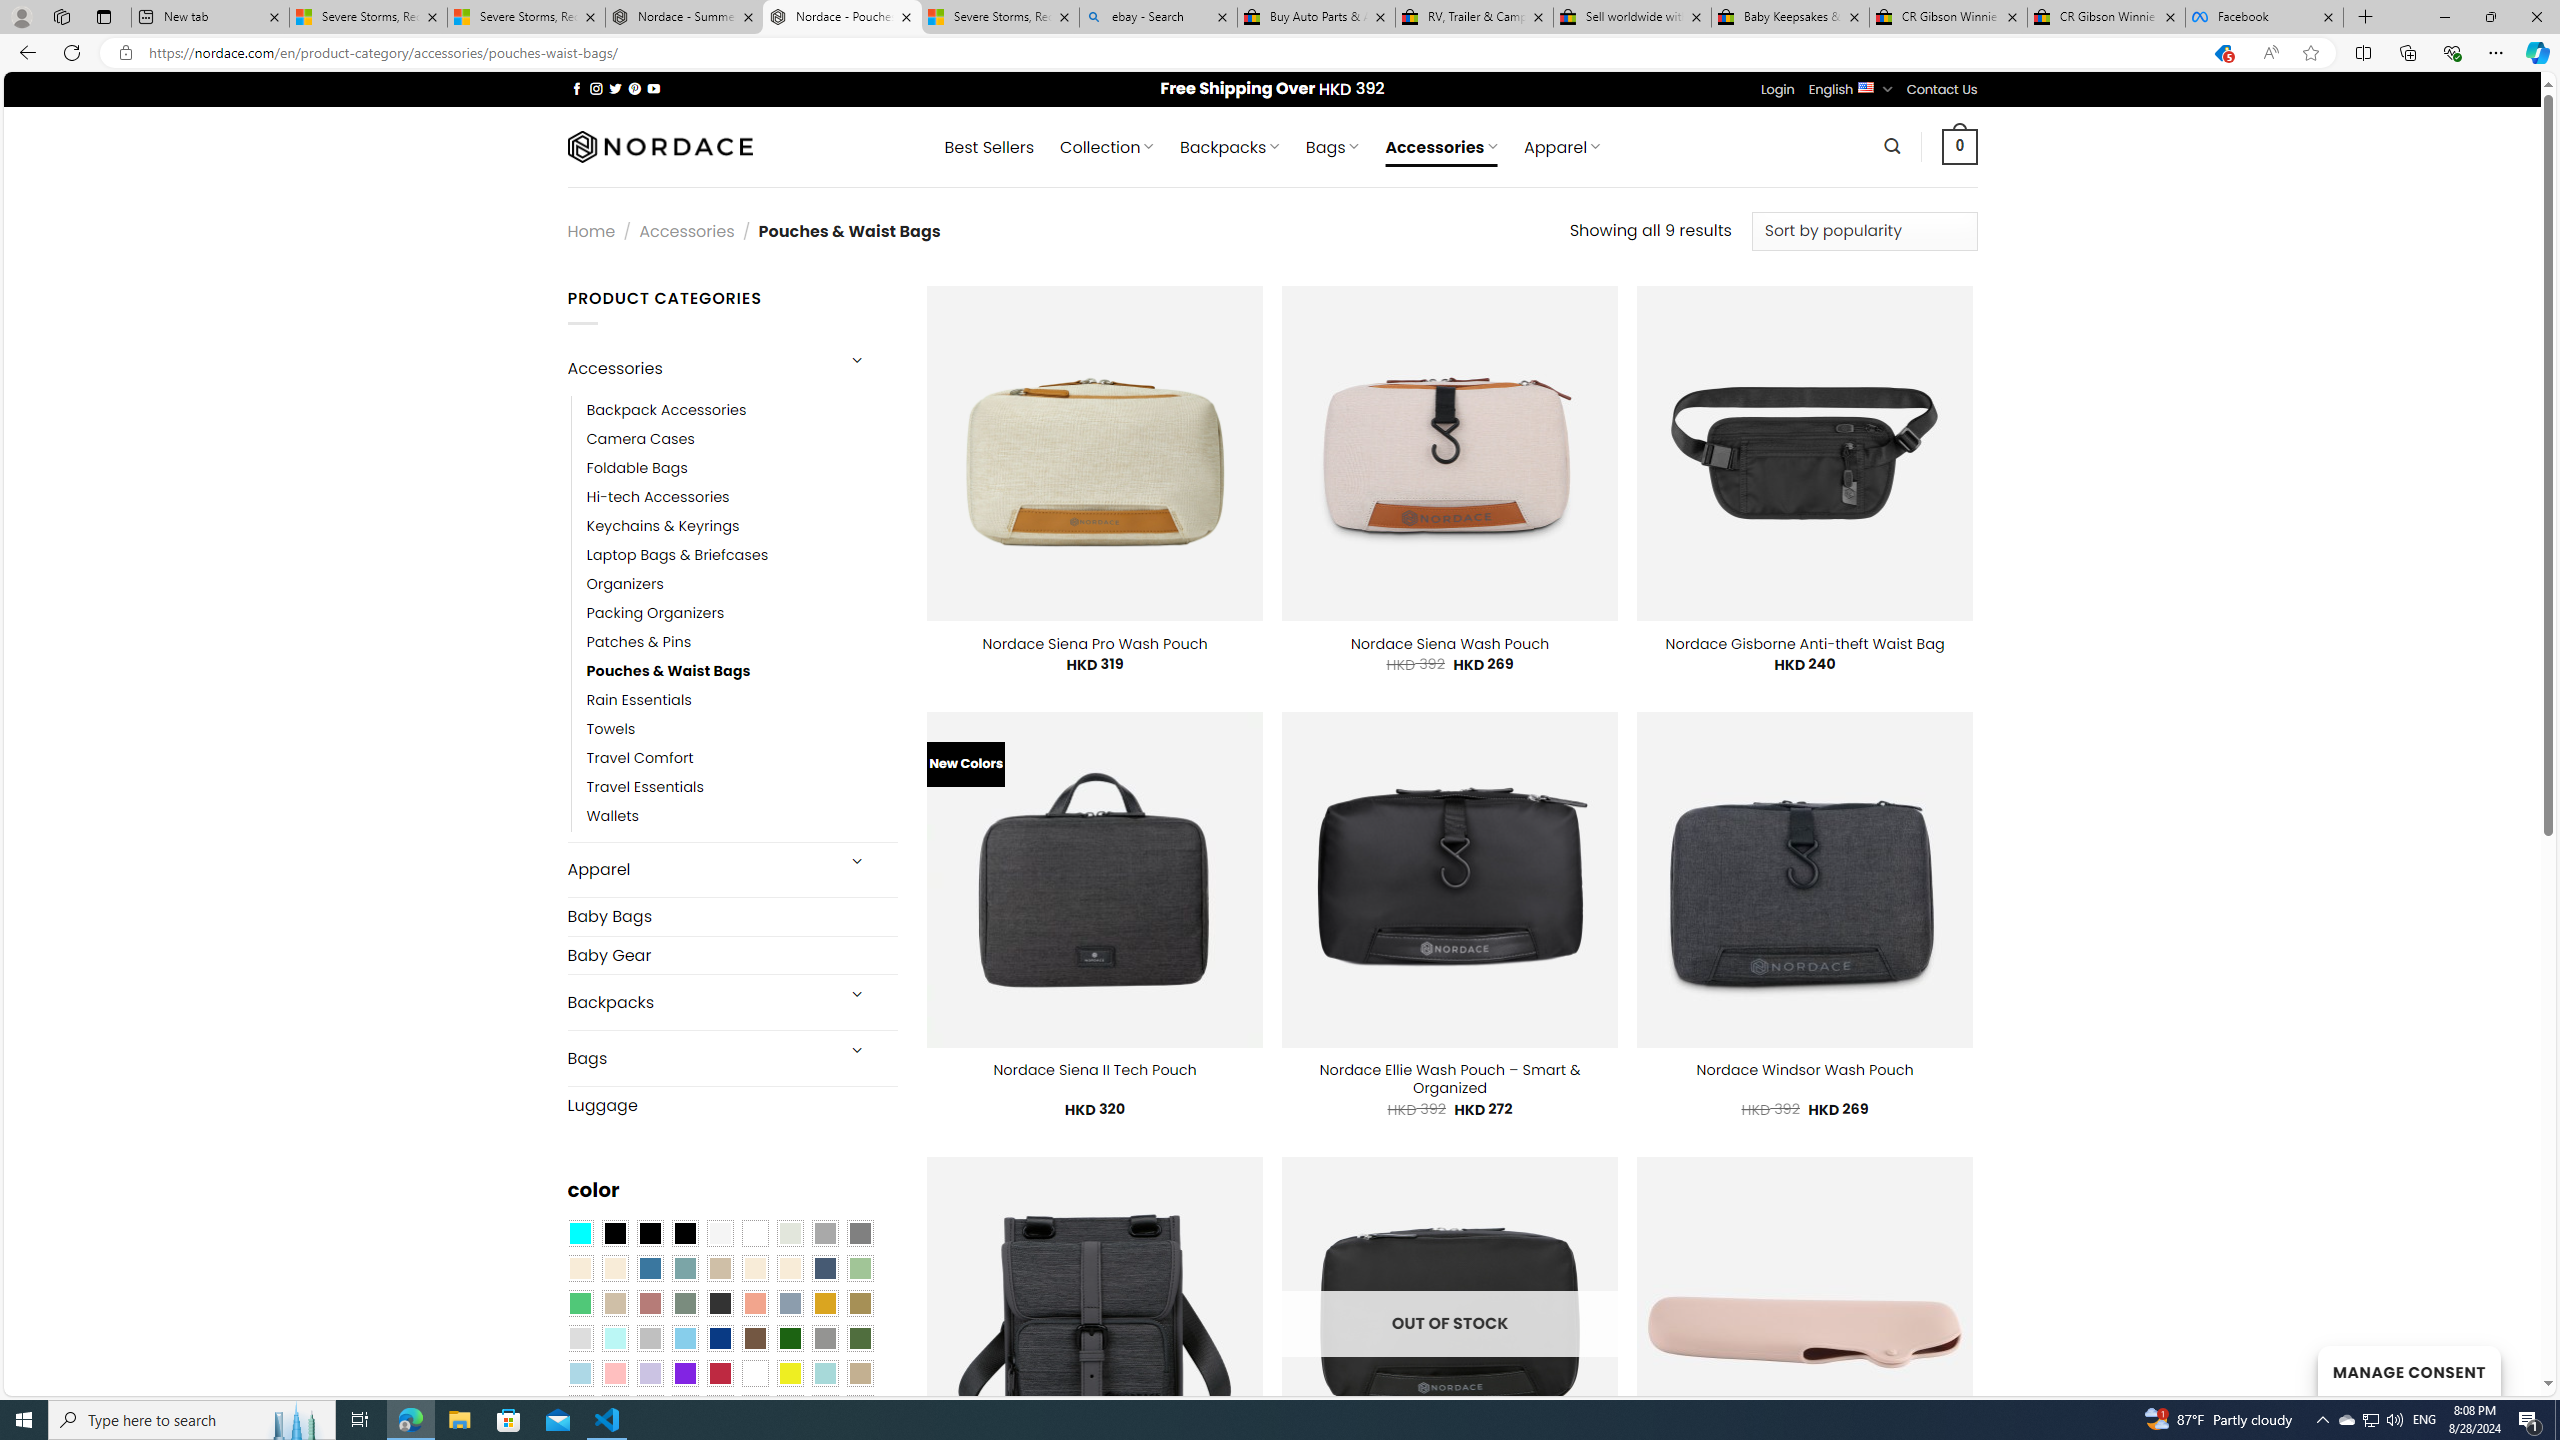 Image resolution: width=2560 pixels, height=1440 pixels. Describe the element at coordinates (1790, 17) in the screenshot. I see `Baby Keepsakes & Announcements for sale | eBay` at that location.